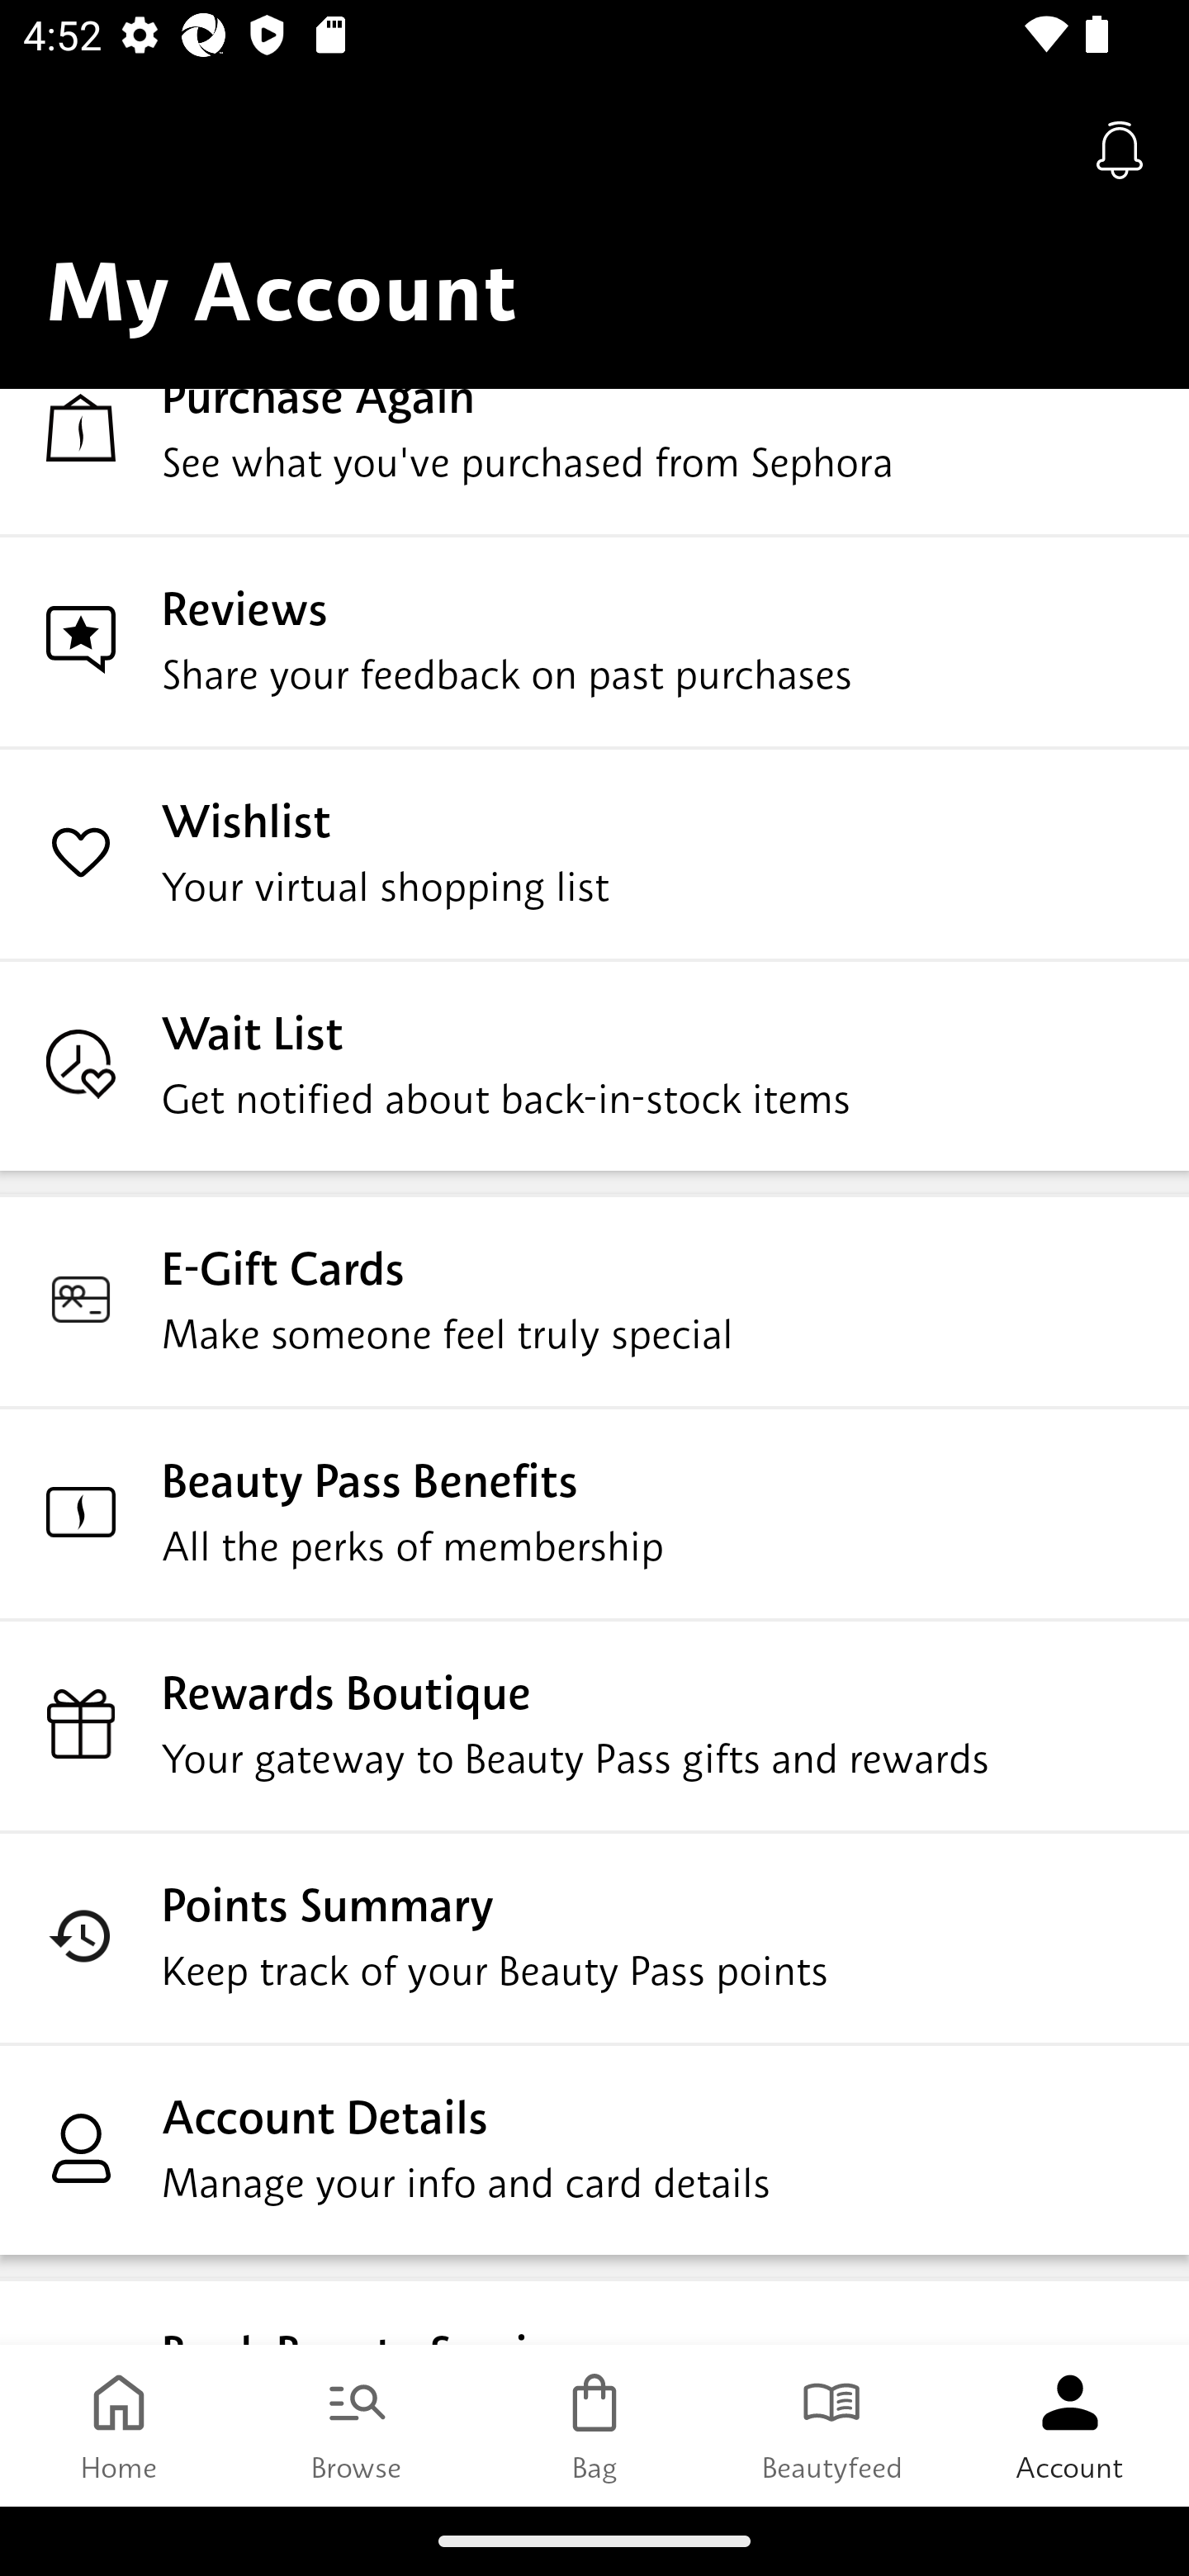 This screenshot has height=2576, width=1189. What do you see at coordinates (832, 2425) in the screenshot?
I see `Beautyfeed` at bounding box center [832, 2425].